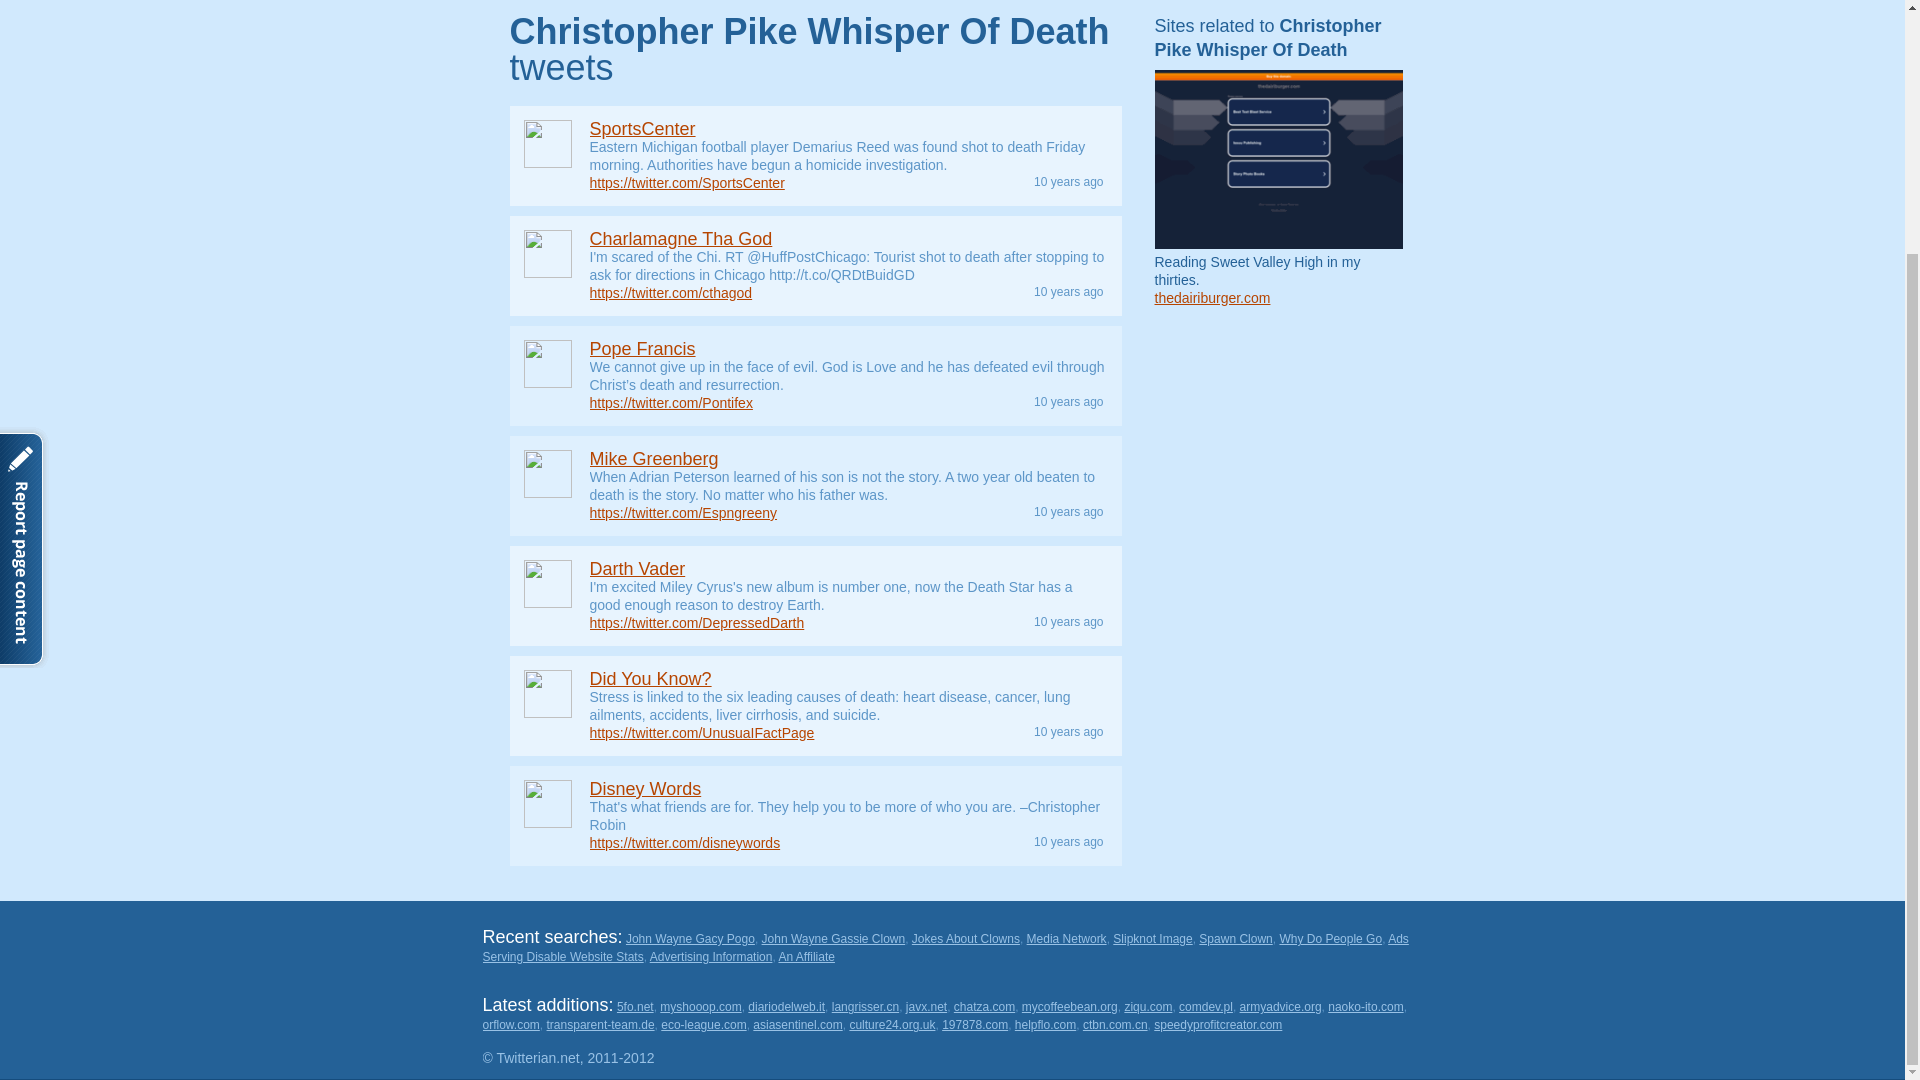 This screenshot has width=1920, height=1080. I want to click on 5fo.net, so click(635, 1007).